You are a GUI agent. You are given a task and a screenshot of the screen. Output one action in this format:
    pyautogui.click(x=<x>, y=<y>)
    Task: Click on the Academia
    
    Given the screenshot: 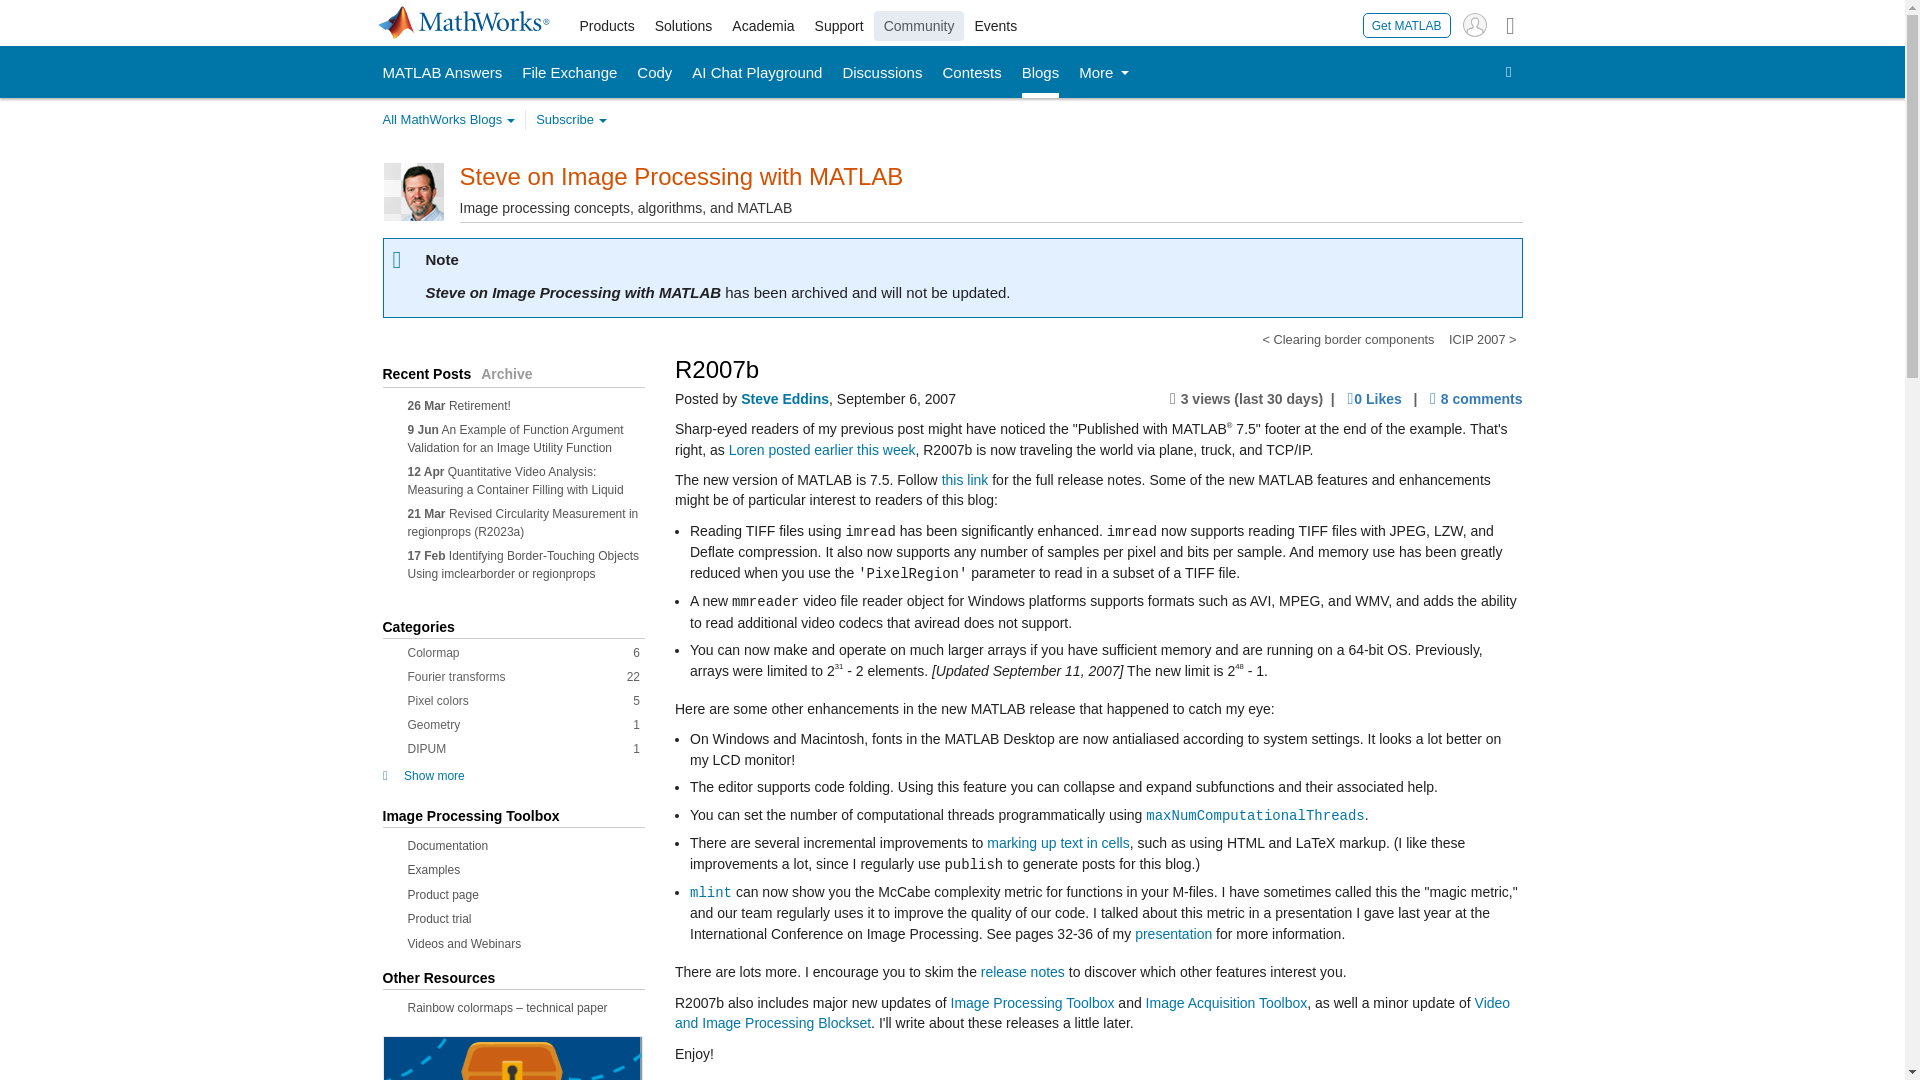 What is the action you would take?
    pyautogui.click(x=762, y=26)
    